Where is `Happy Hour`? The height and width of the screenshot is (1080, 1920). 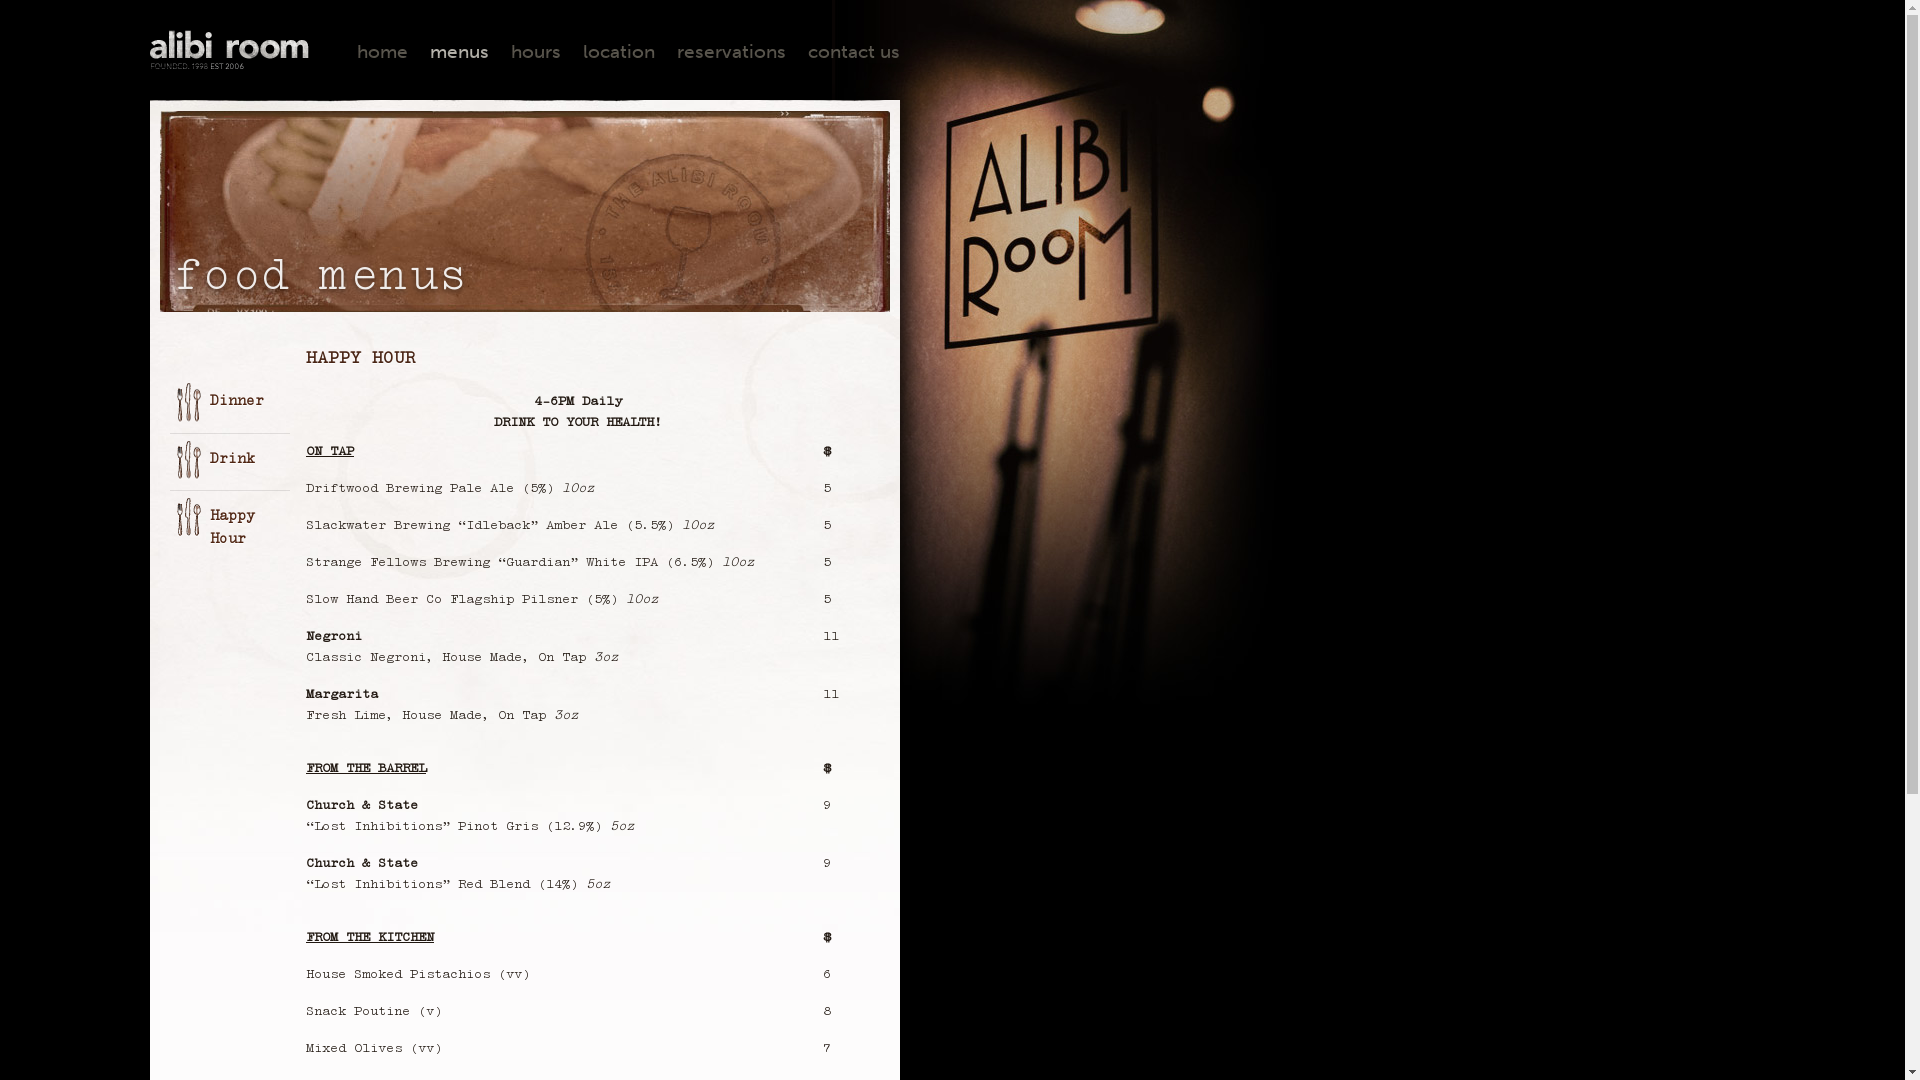
Happy Hour is located at coordinates (230, 527).